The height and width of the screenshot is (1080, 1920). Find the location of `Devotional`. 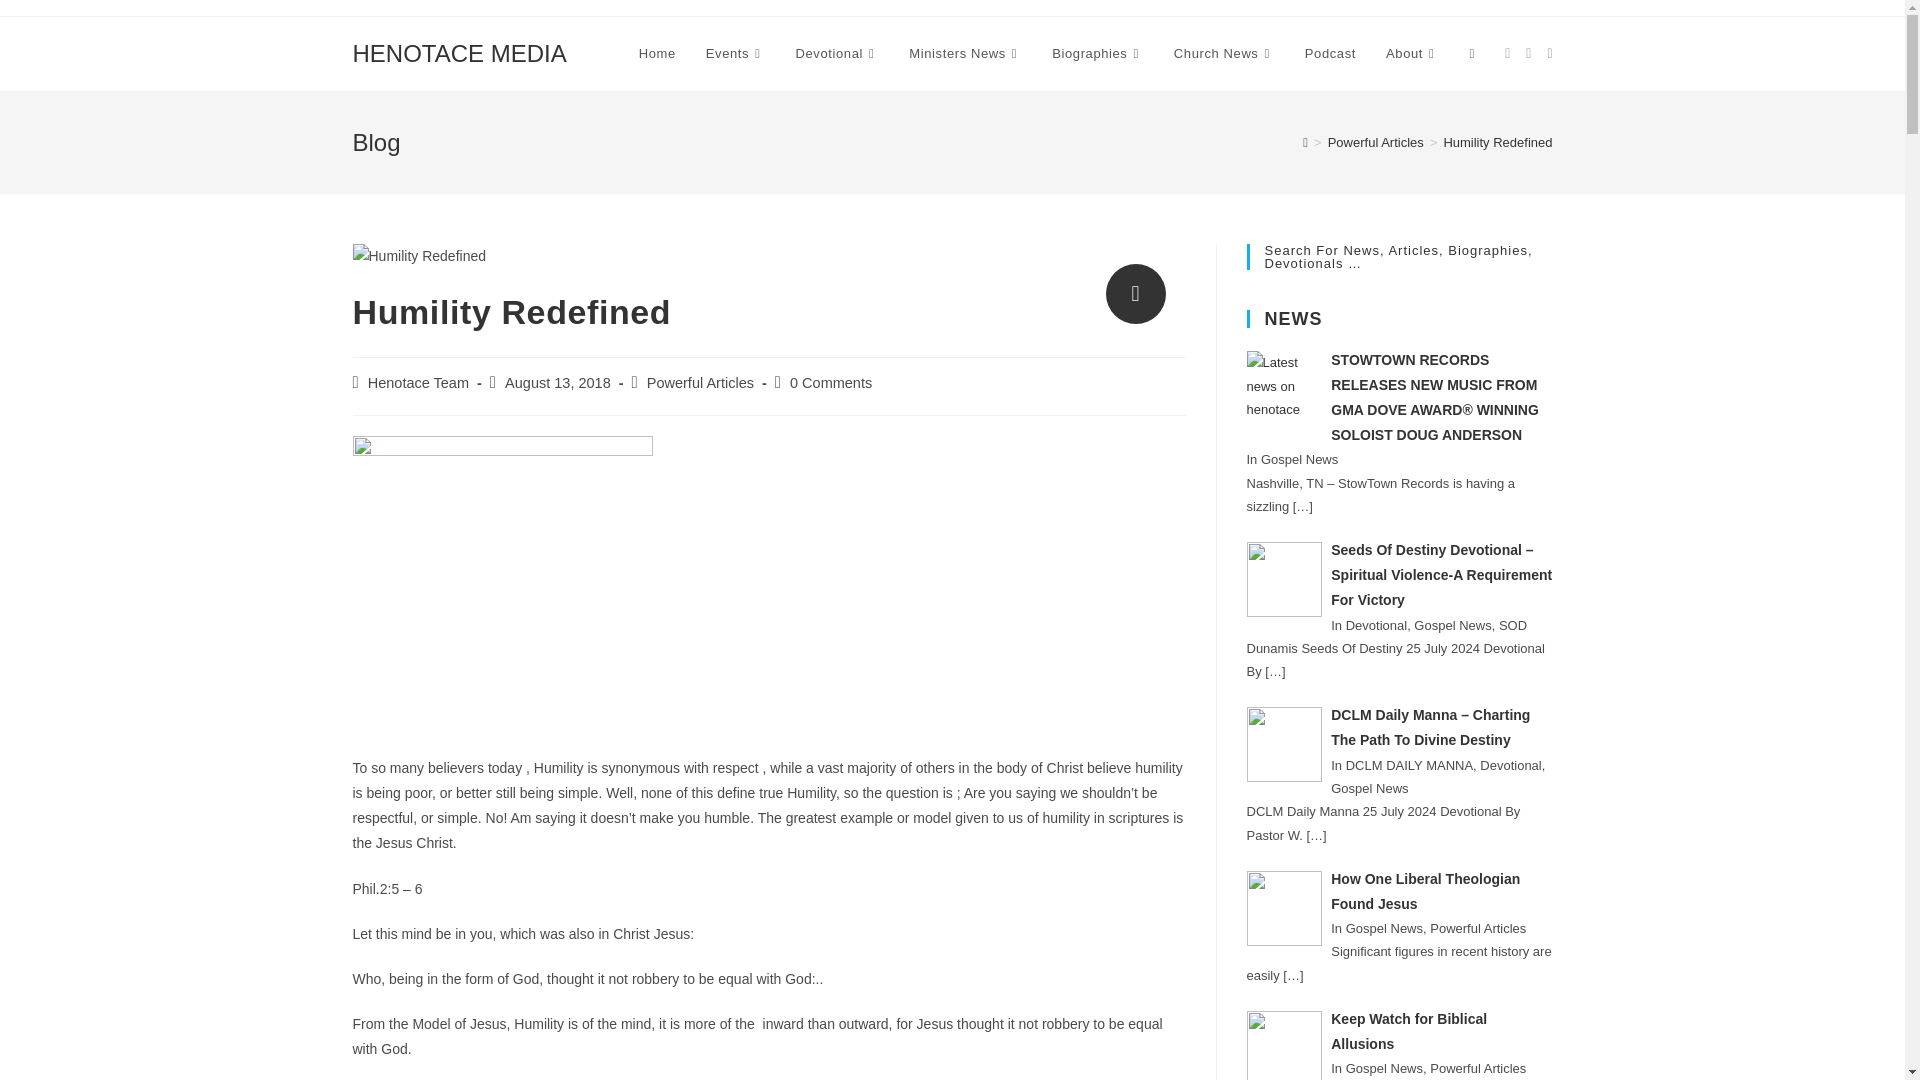

Devotional is located at coordinates (838, 54).